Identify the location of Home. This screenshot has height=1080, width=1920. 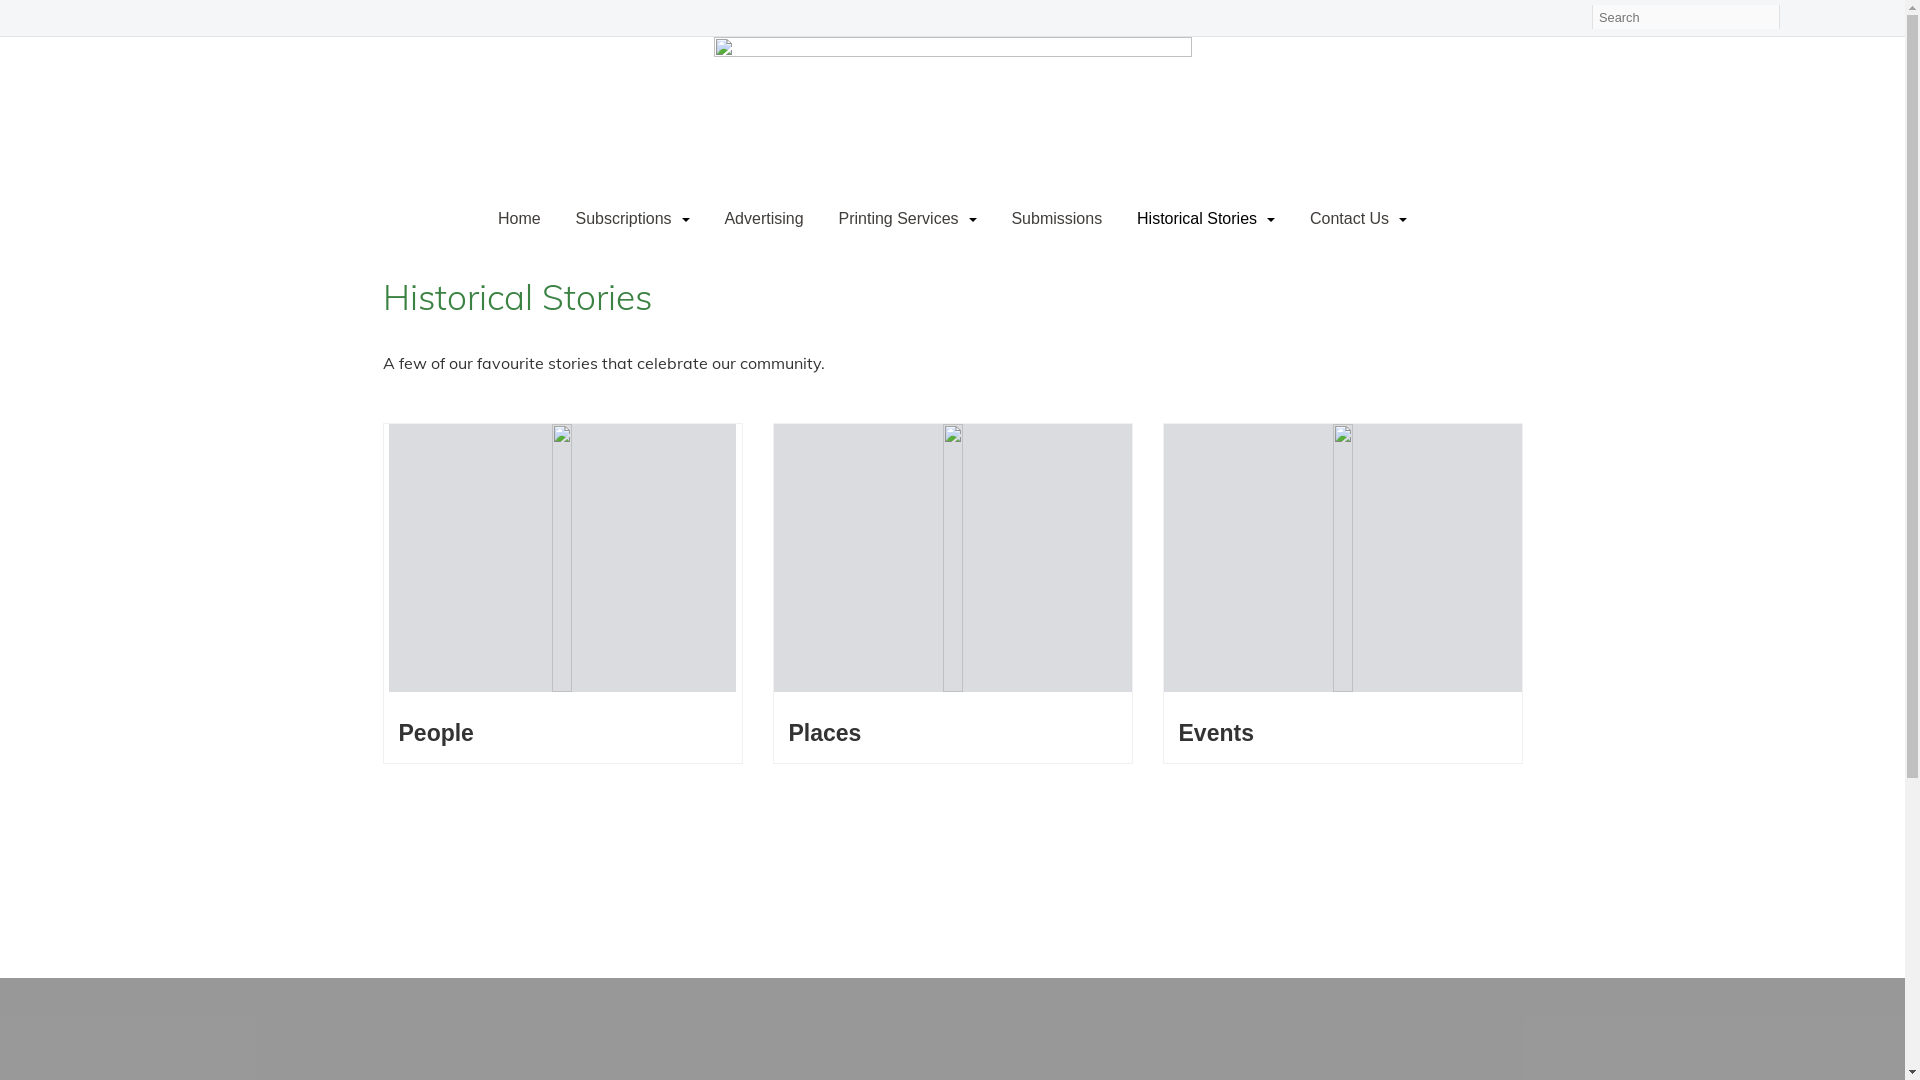
(520, 219).